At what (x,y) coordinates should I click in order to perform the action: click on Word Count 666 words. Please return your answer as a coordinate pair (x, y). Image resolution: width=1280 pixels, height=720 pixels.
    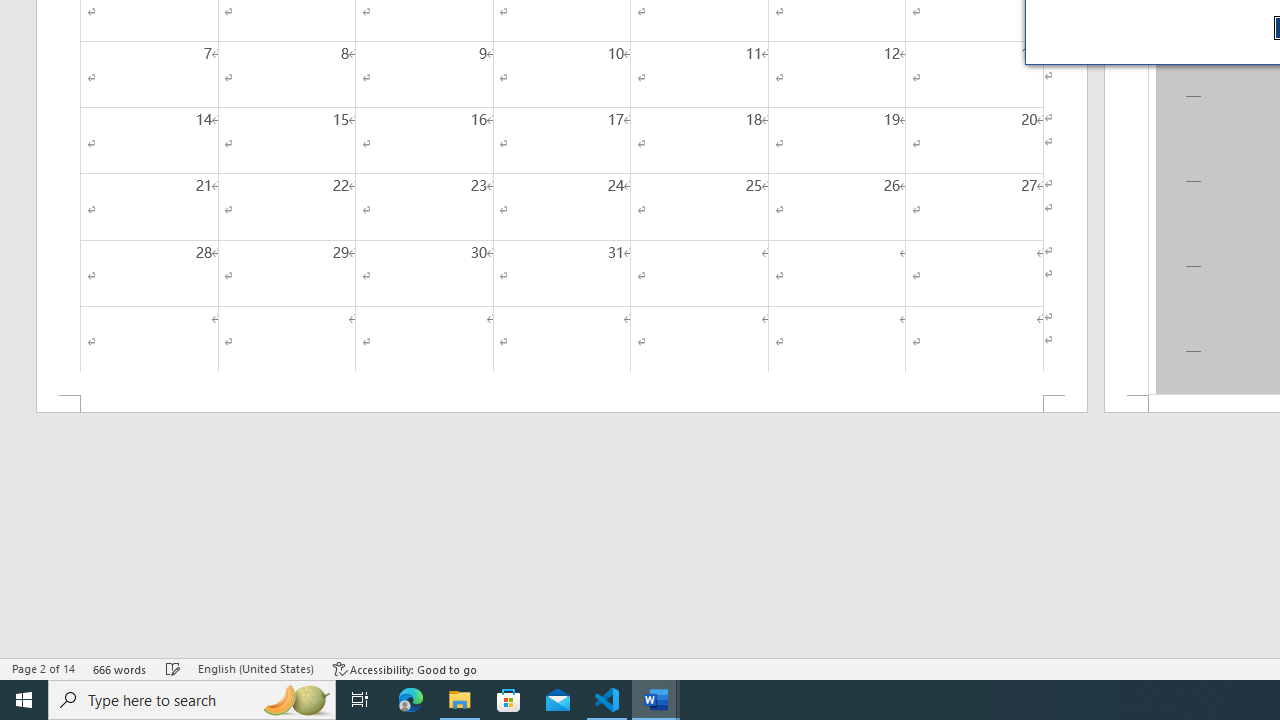
    Looking at the image, I should click on (120, 668).